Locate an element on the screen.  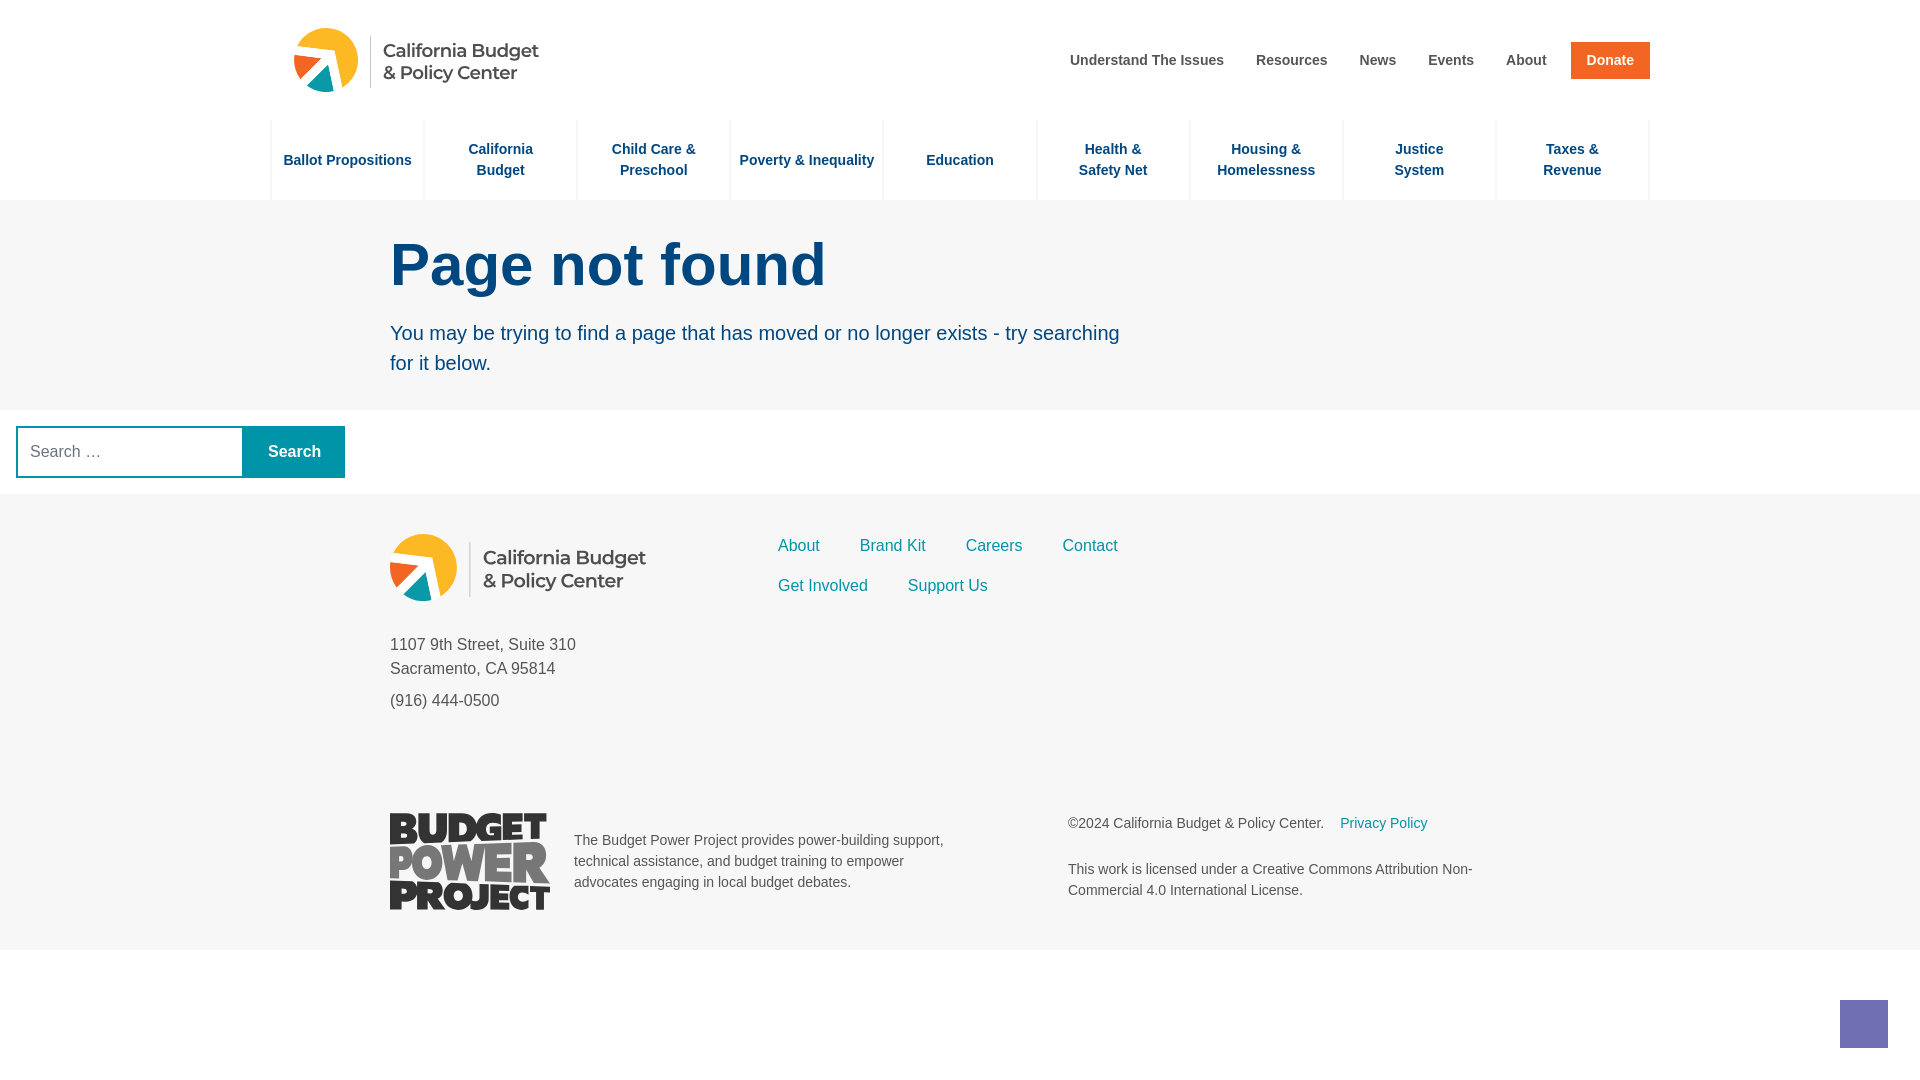
Events is located at coordinates (1451, 60).